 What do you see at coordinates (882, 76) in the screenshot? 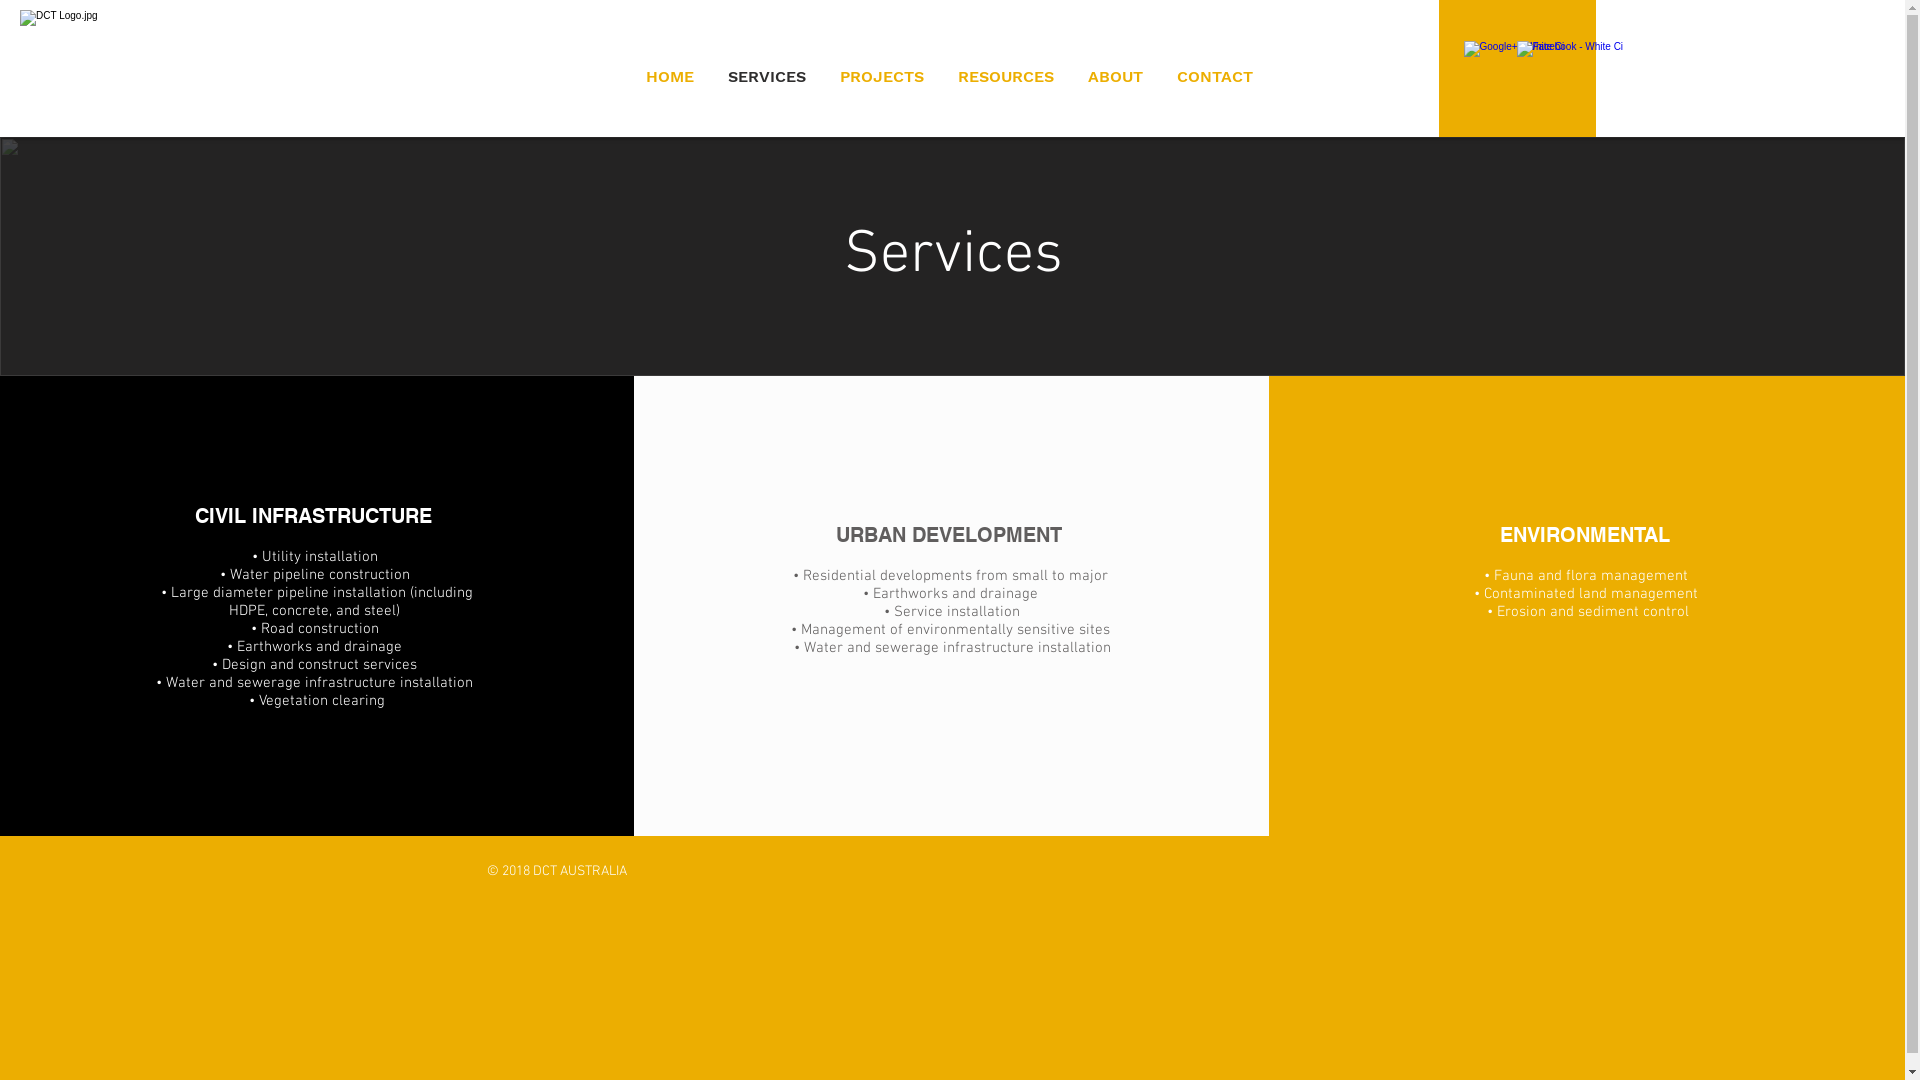
I see `PROJECTS` at bounding box center [882, 76].